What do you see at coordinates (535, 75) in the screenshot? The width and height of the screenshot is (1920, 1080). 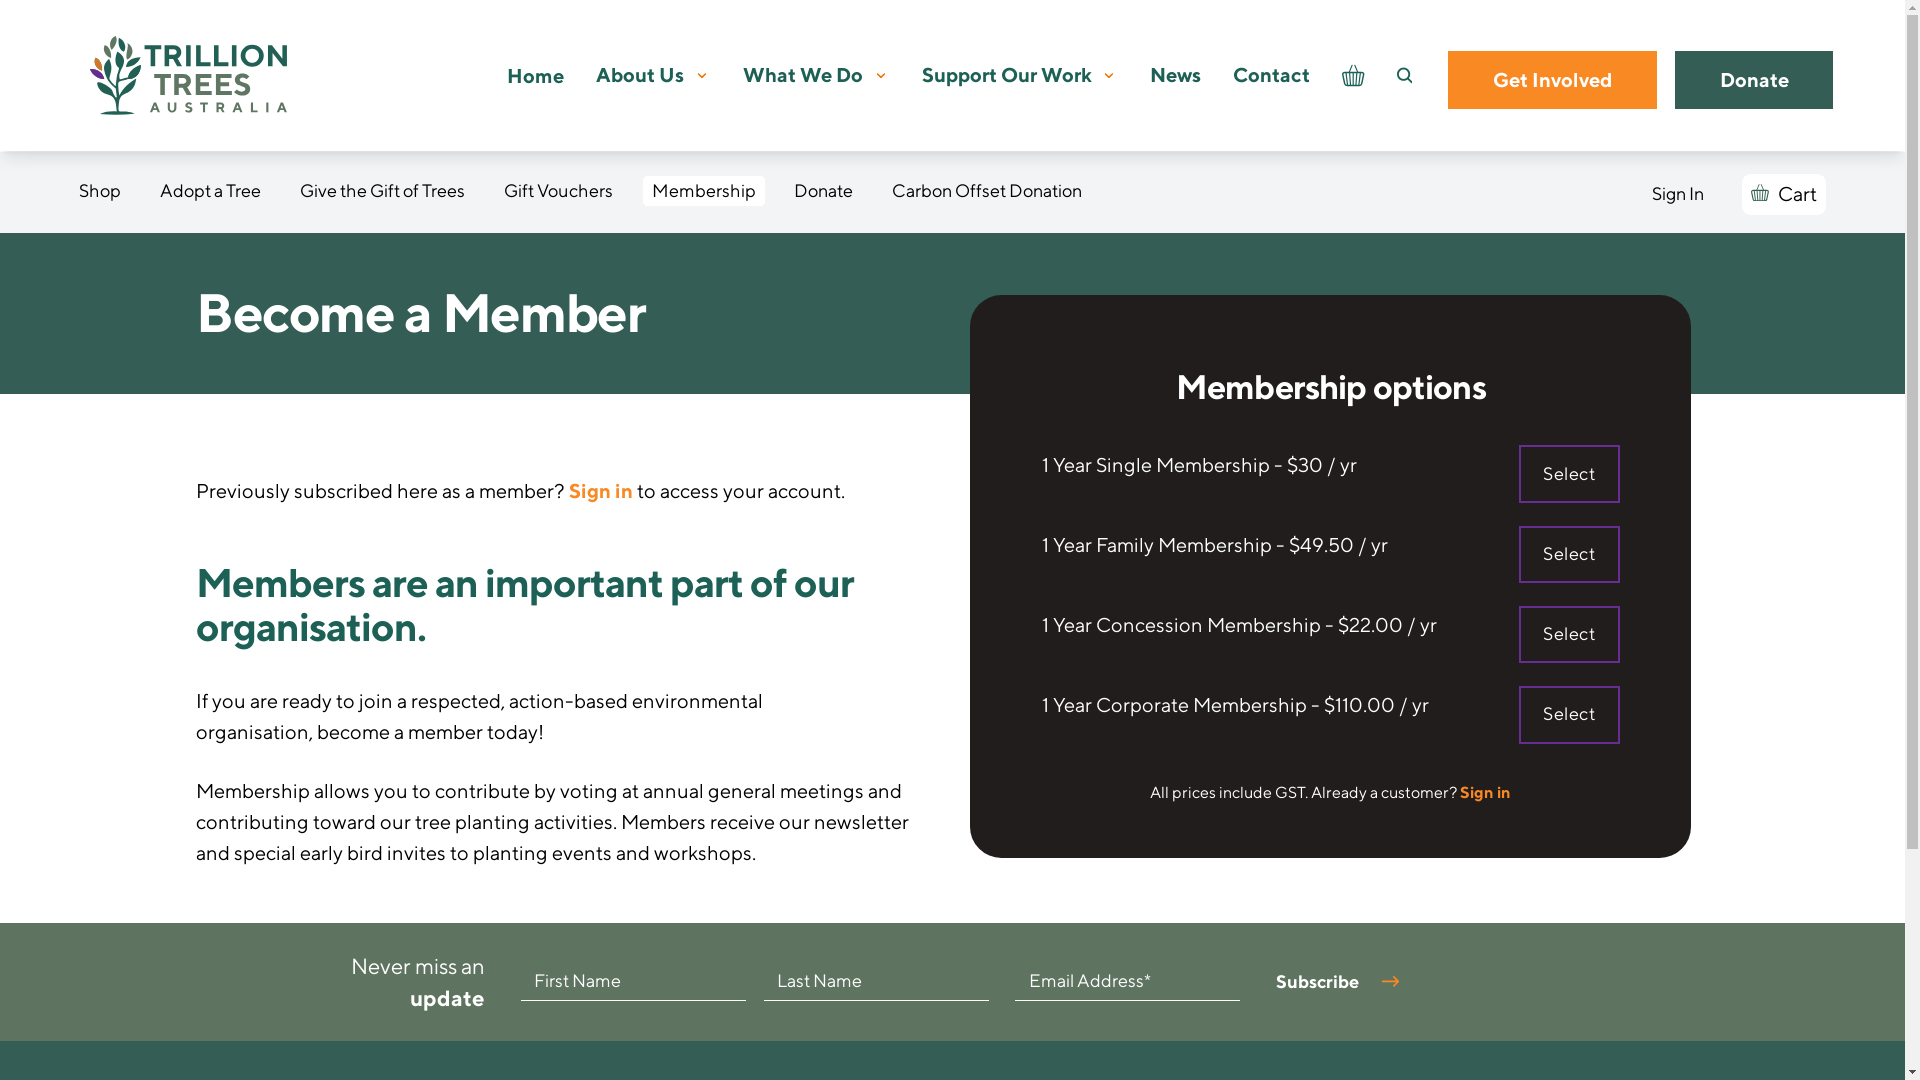 I see `Home` at bounding box center [535, 75].